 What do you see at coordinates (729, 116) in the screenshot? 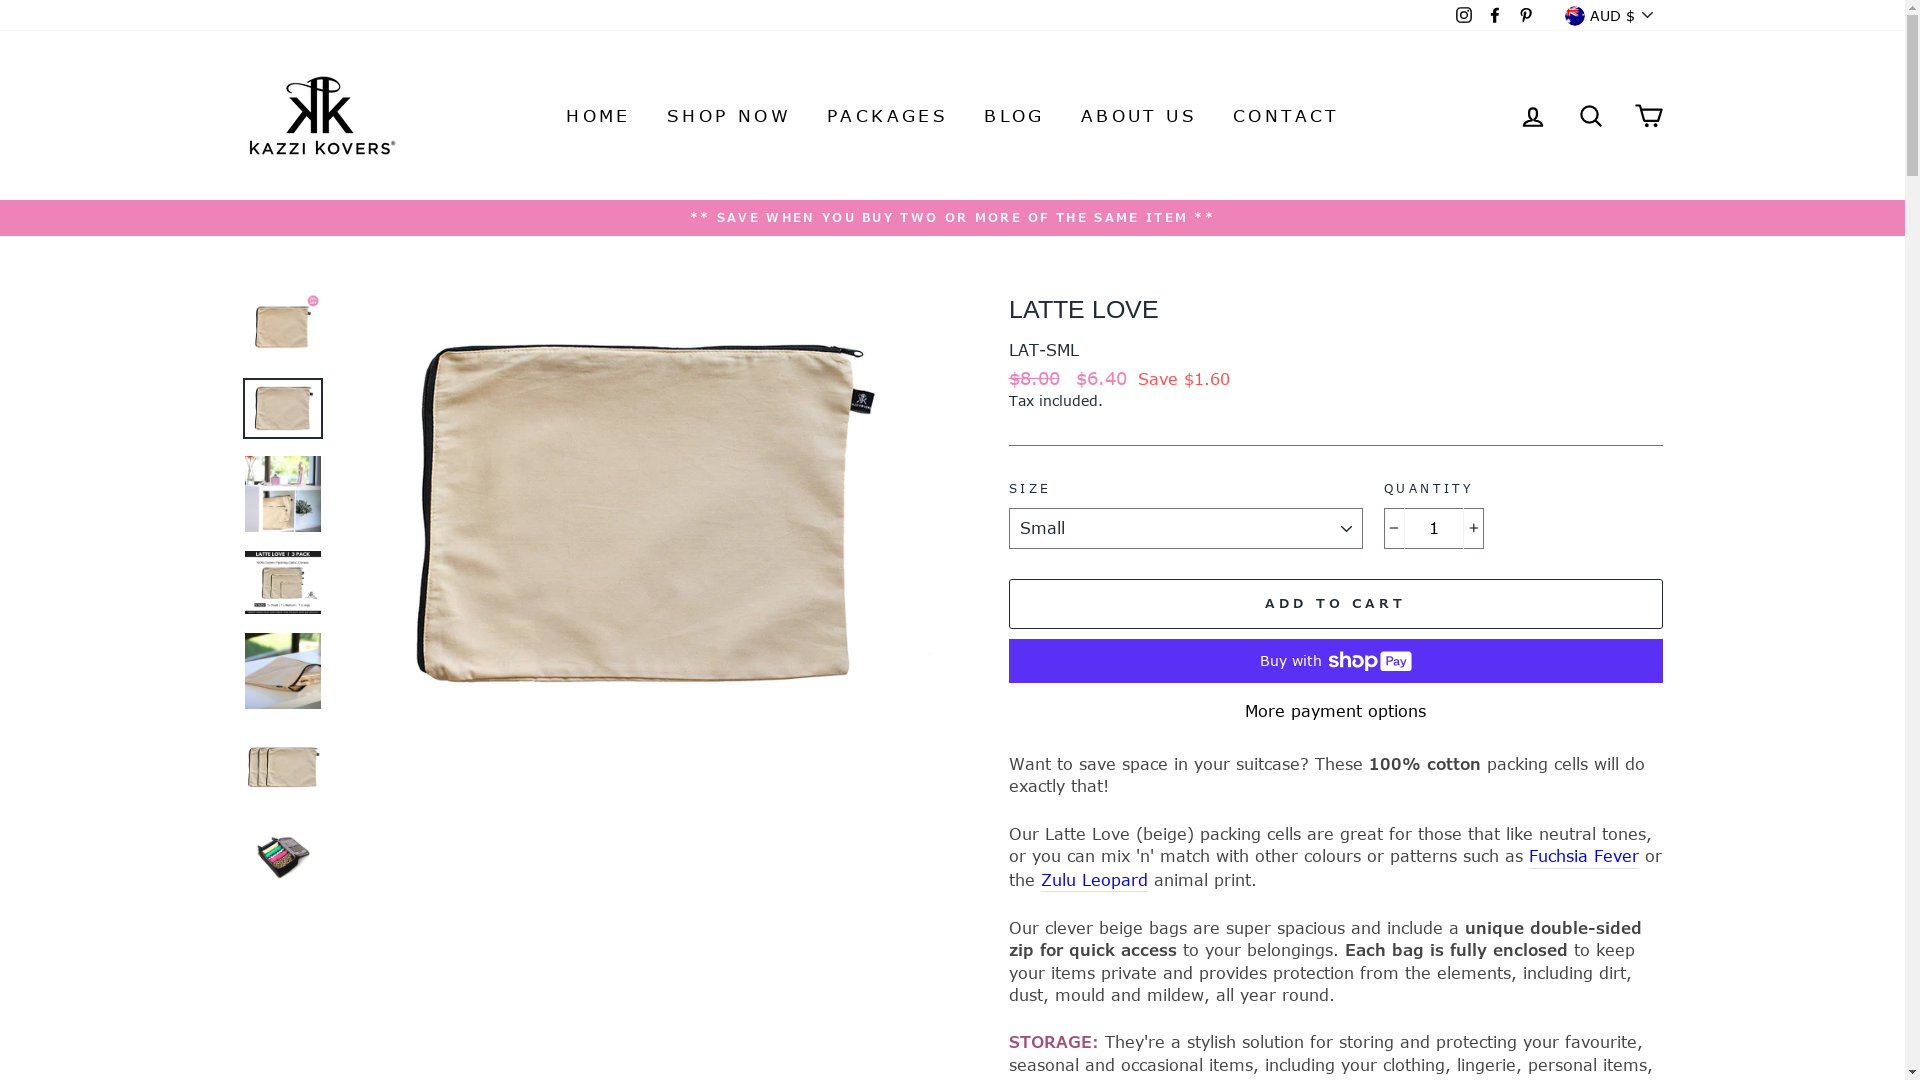
I see `SHOP NOW` at bounding box center [729, 116].